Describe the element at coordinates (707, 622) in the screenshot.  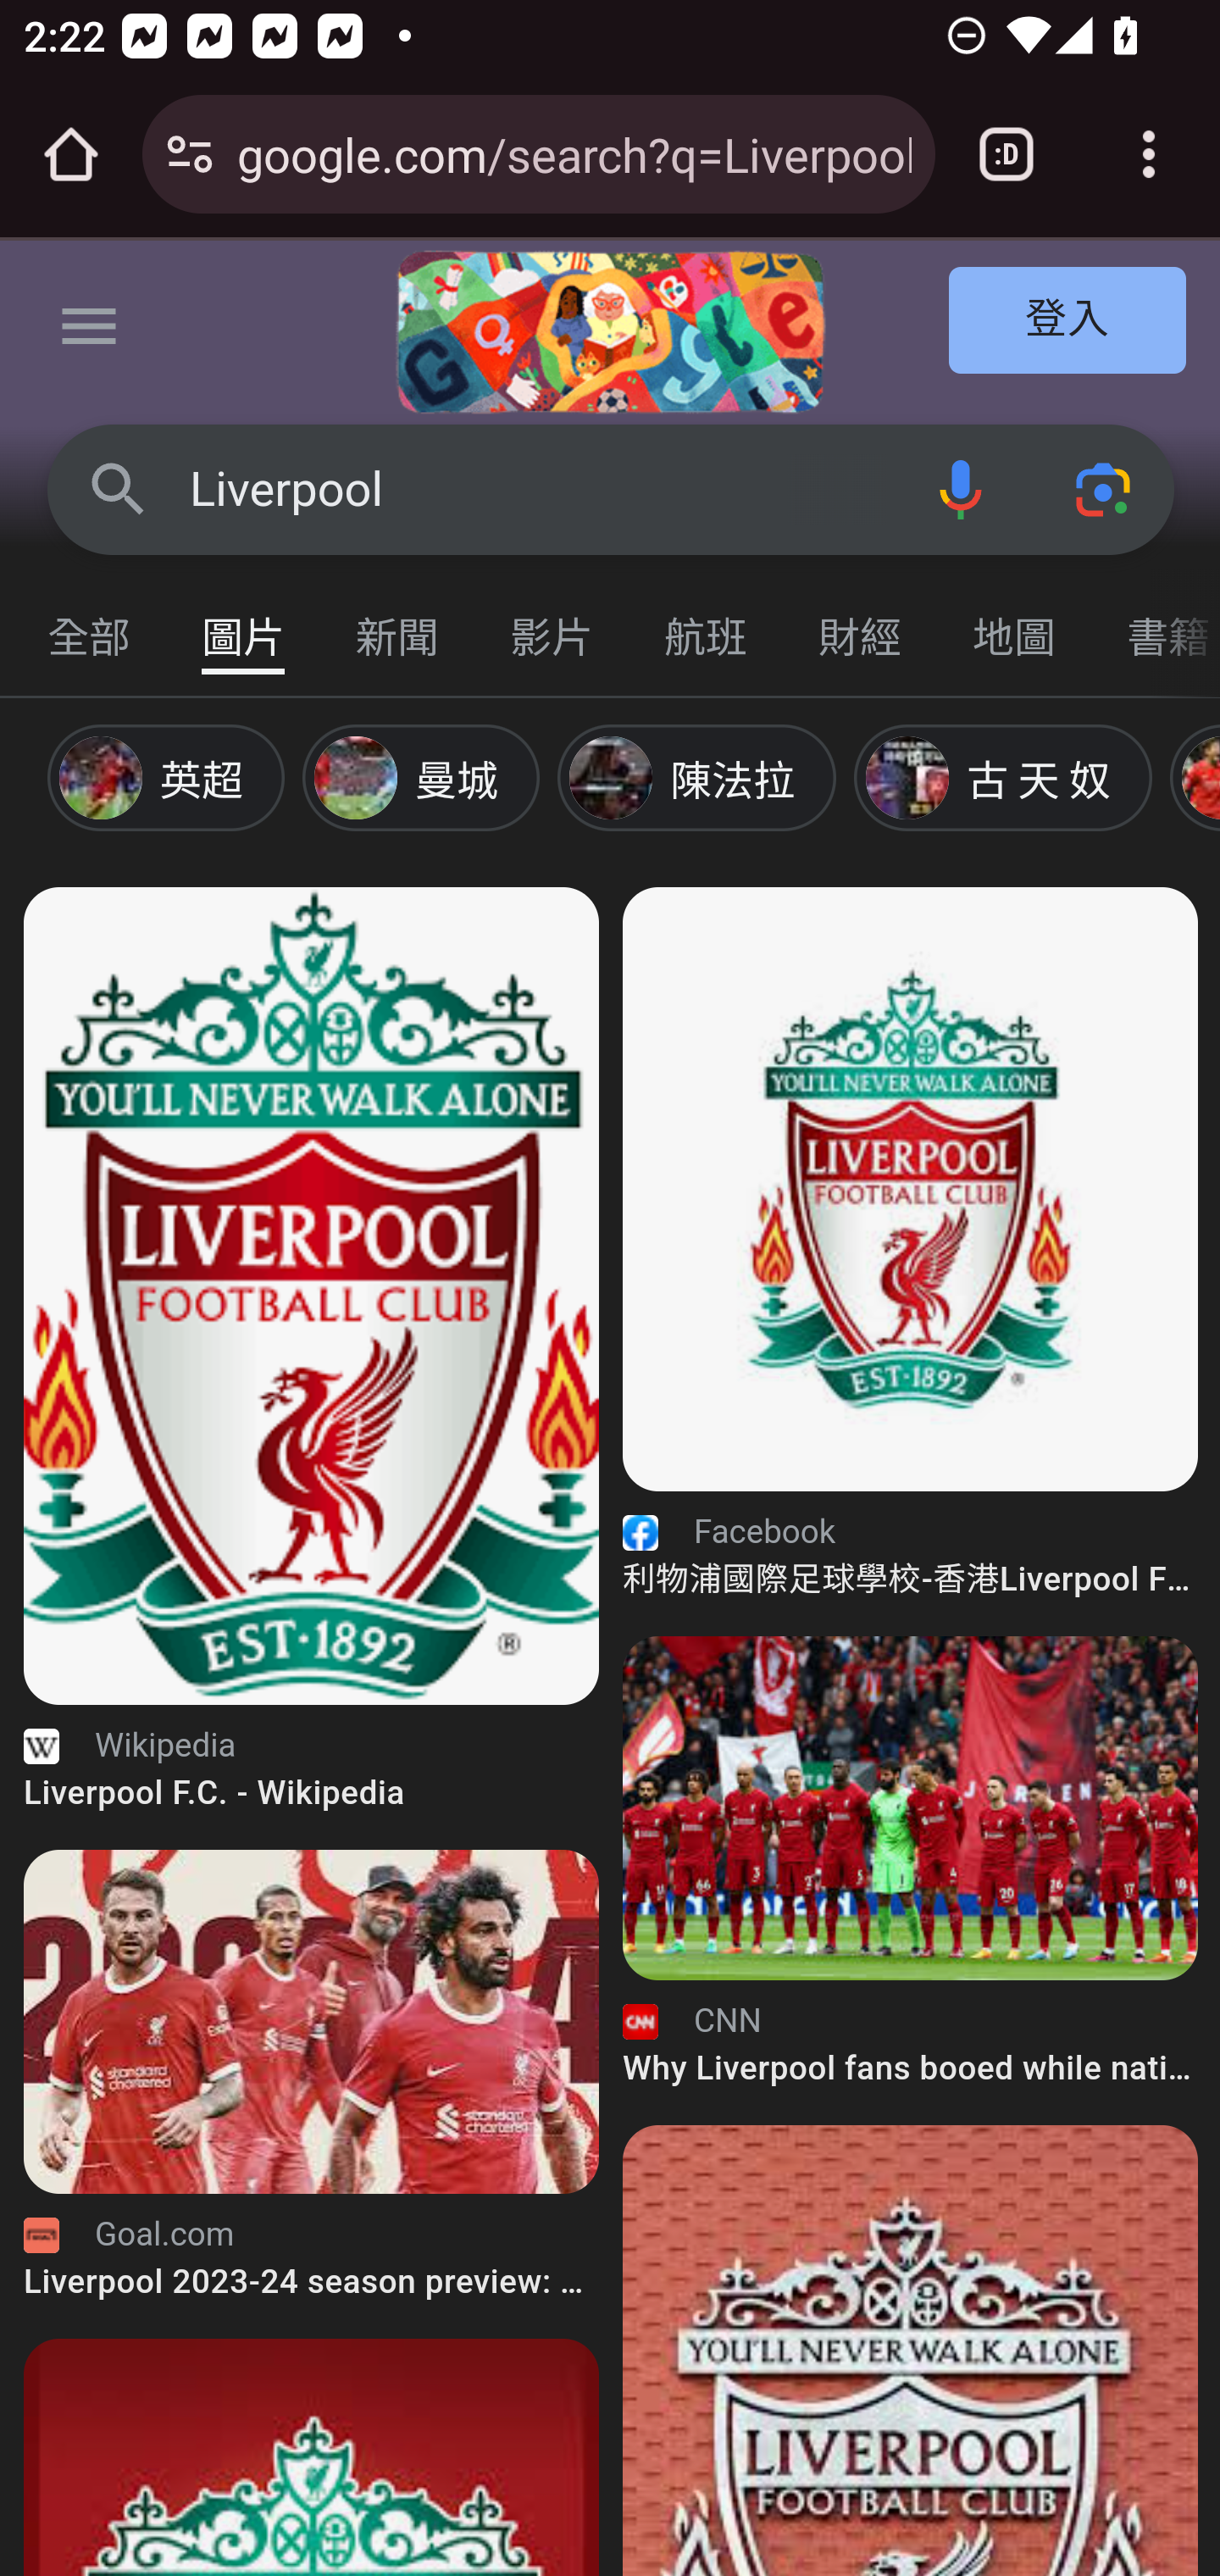
I see `航班` at that location.